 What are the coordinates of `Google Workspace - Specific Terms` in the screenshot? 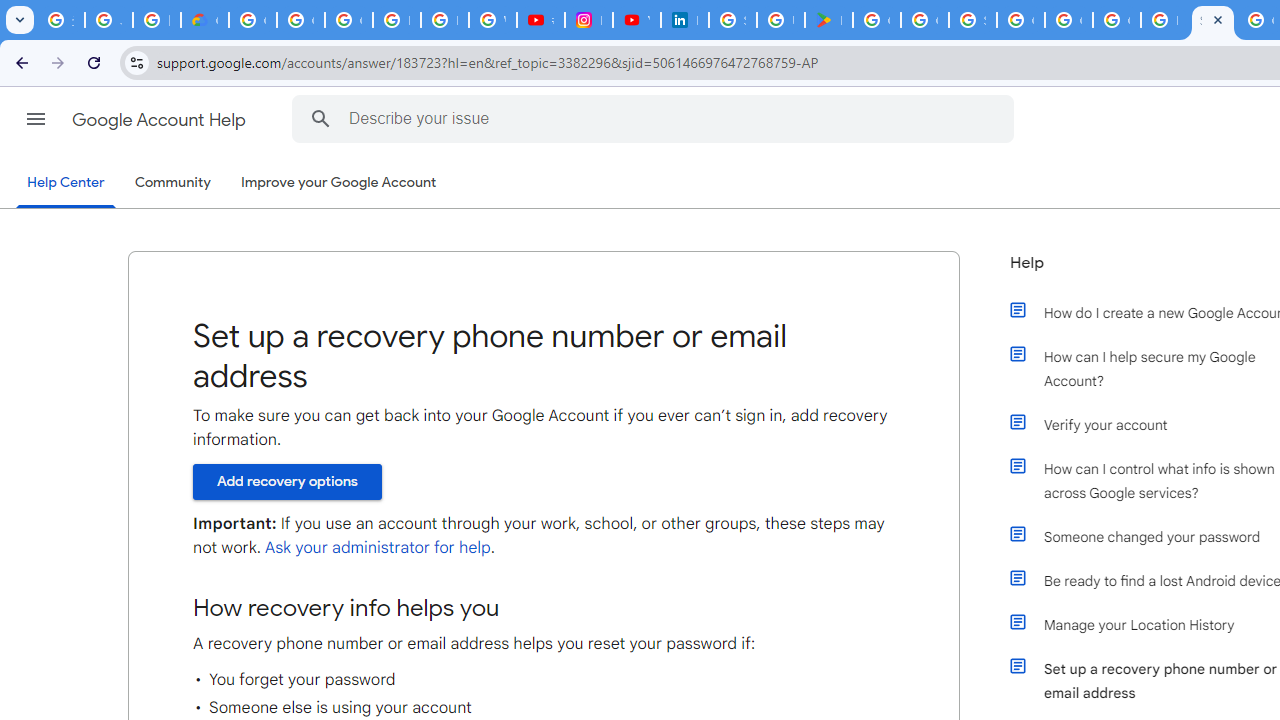 It's located at (924, 20).